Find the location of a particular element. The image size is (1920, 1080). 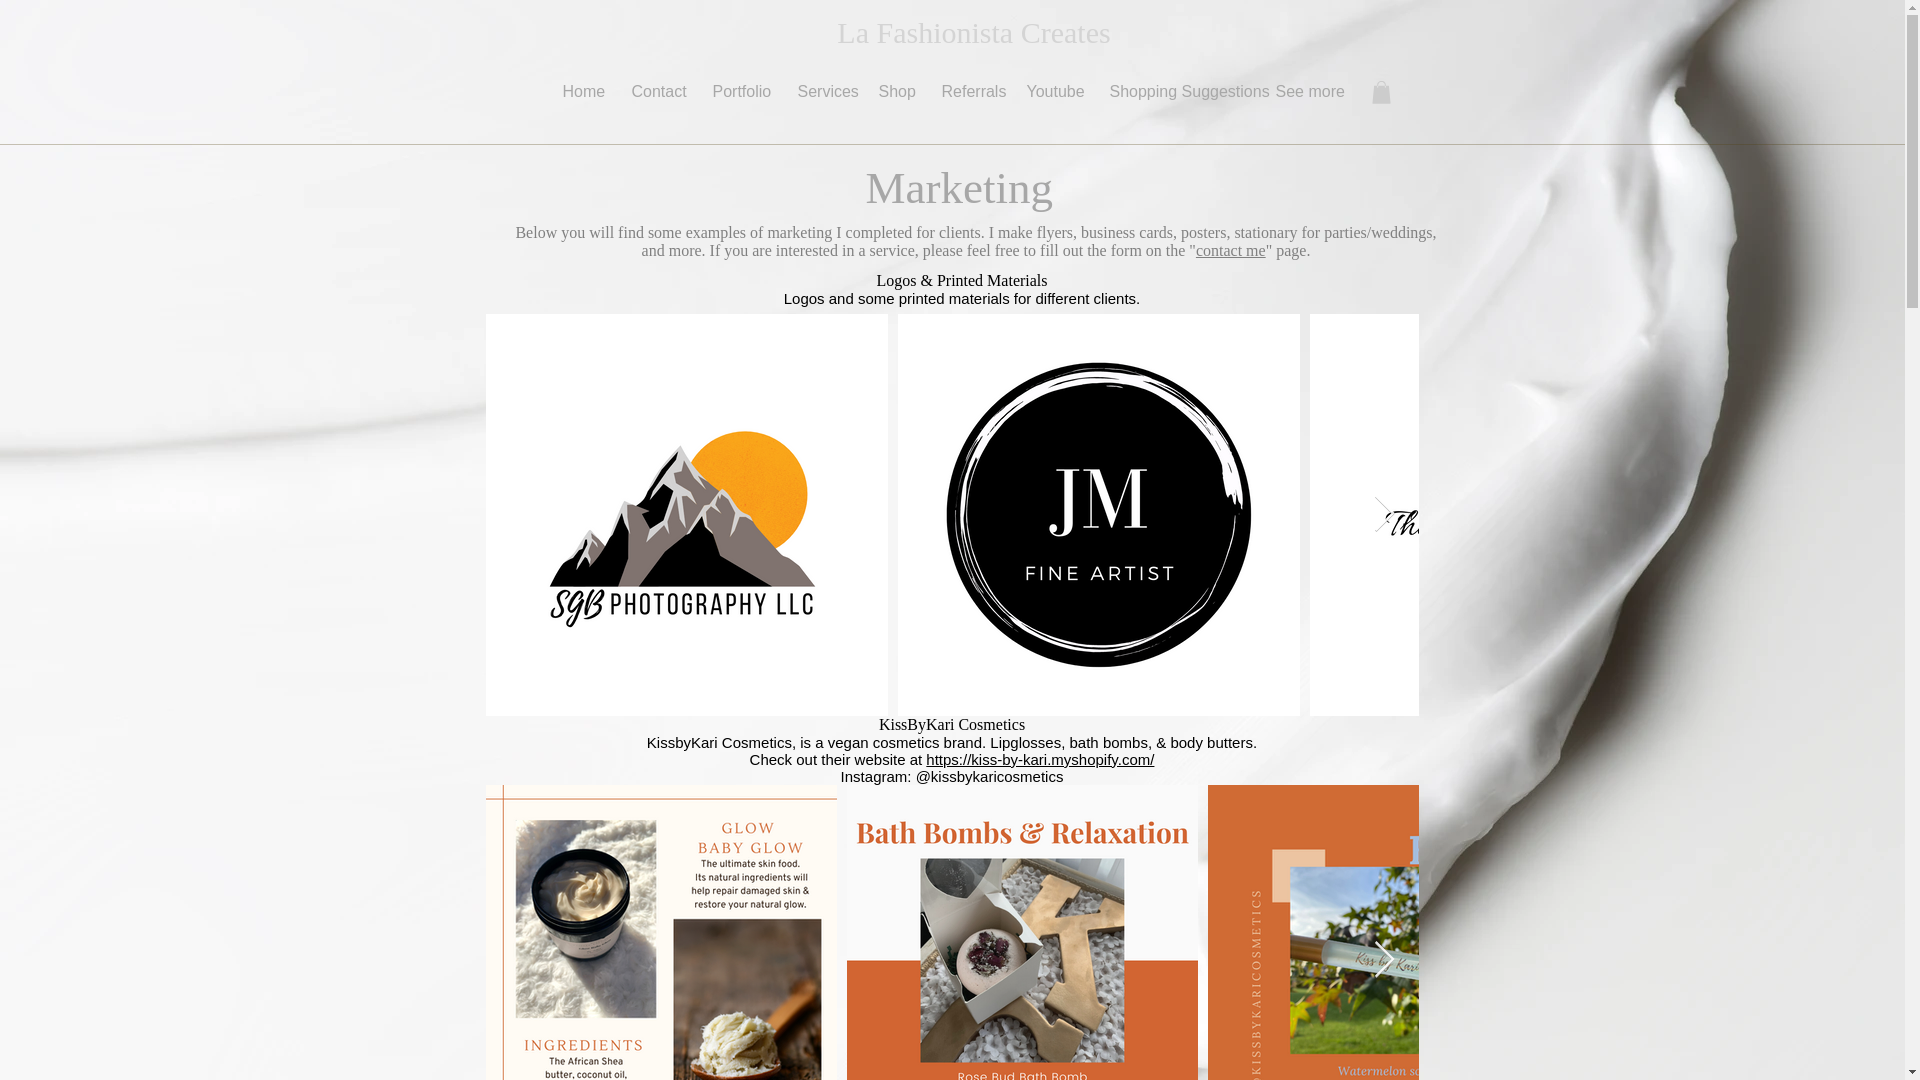

La Fashionista Creates is located at coordinates (973, 32).